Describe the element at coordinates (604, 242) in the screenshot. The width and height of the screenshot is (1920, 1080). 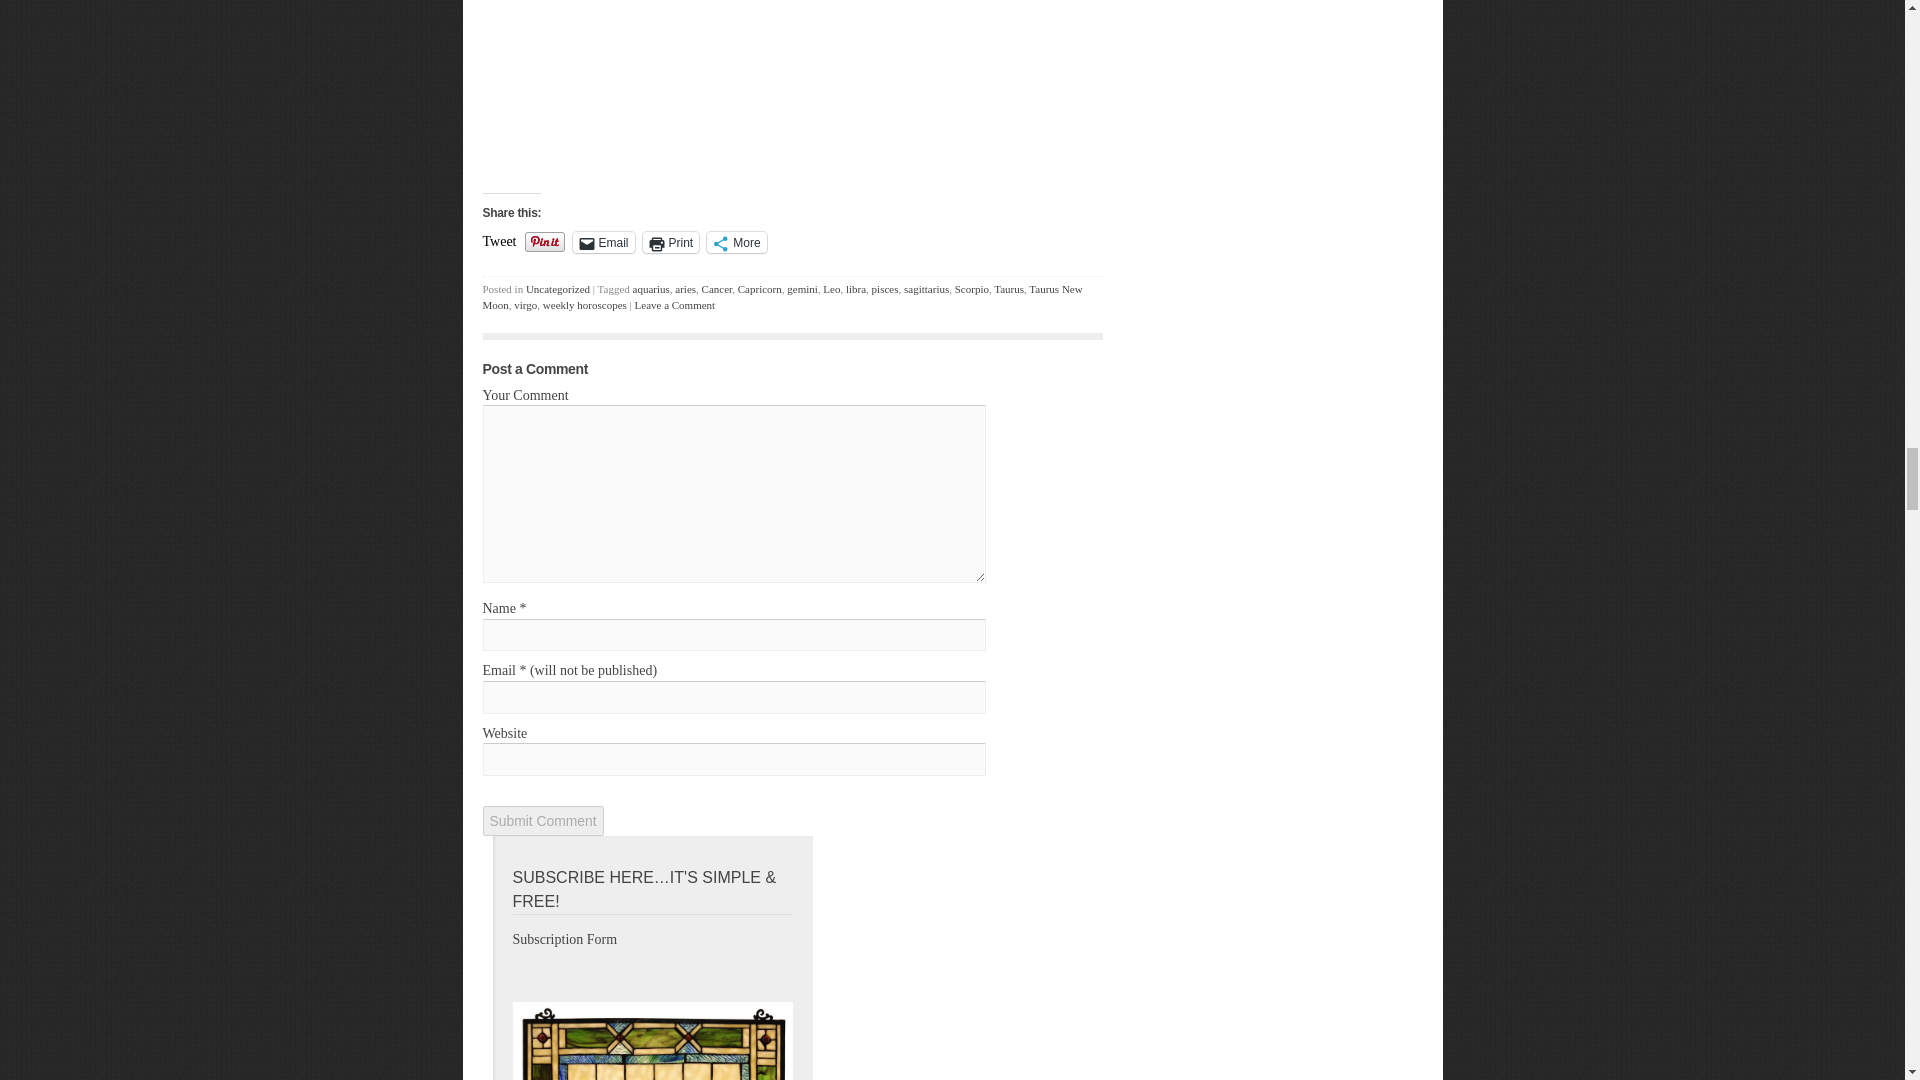
I see `Click to email a link to a friend` at that location.